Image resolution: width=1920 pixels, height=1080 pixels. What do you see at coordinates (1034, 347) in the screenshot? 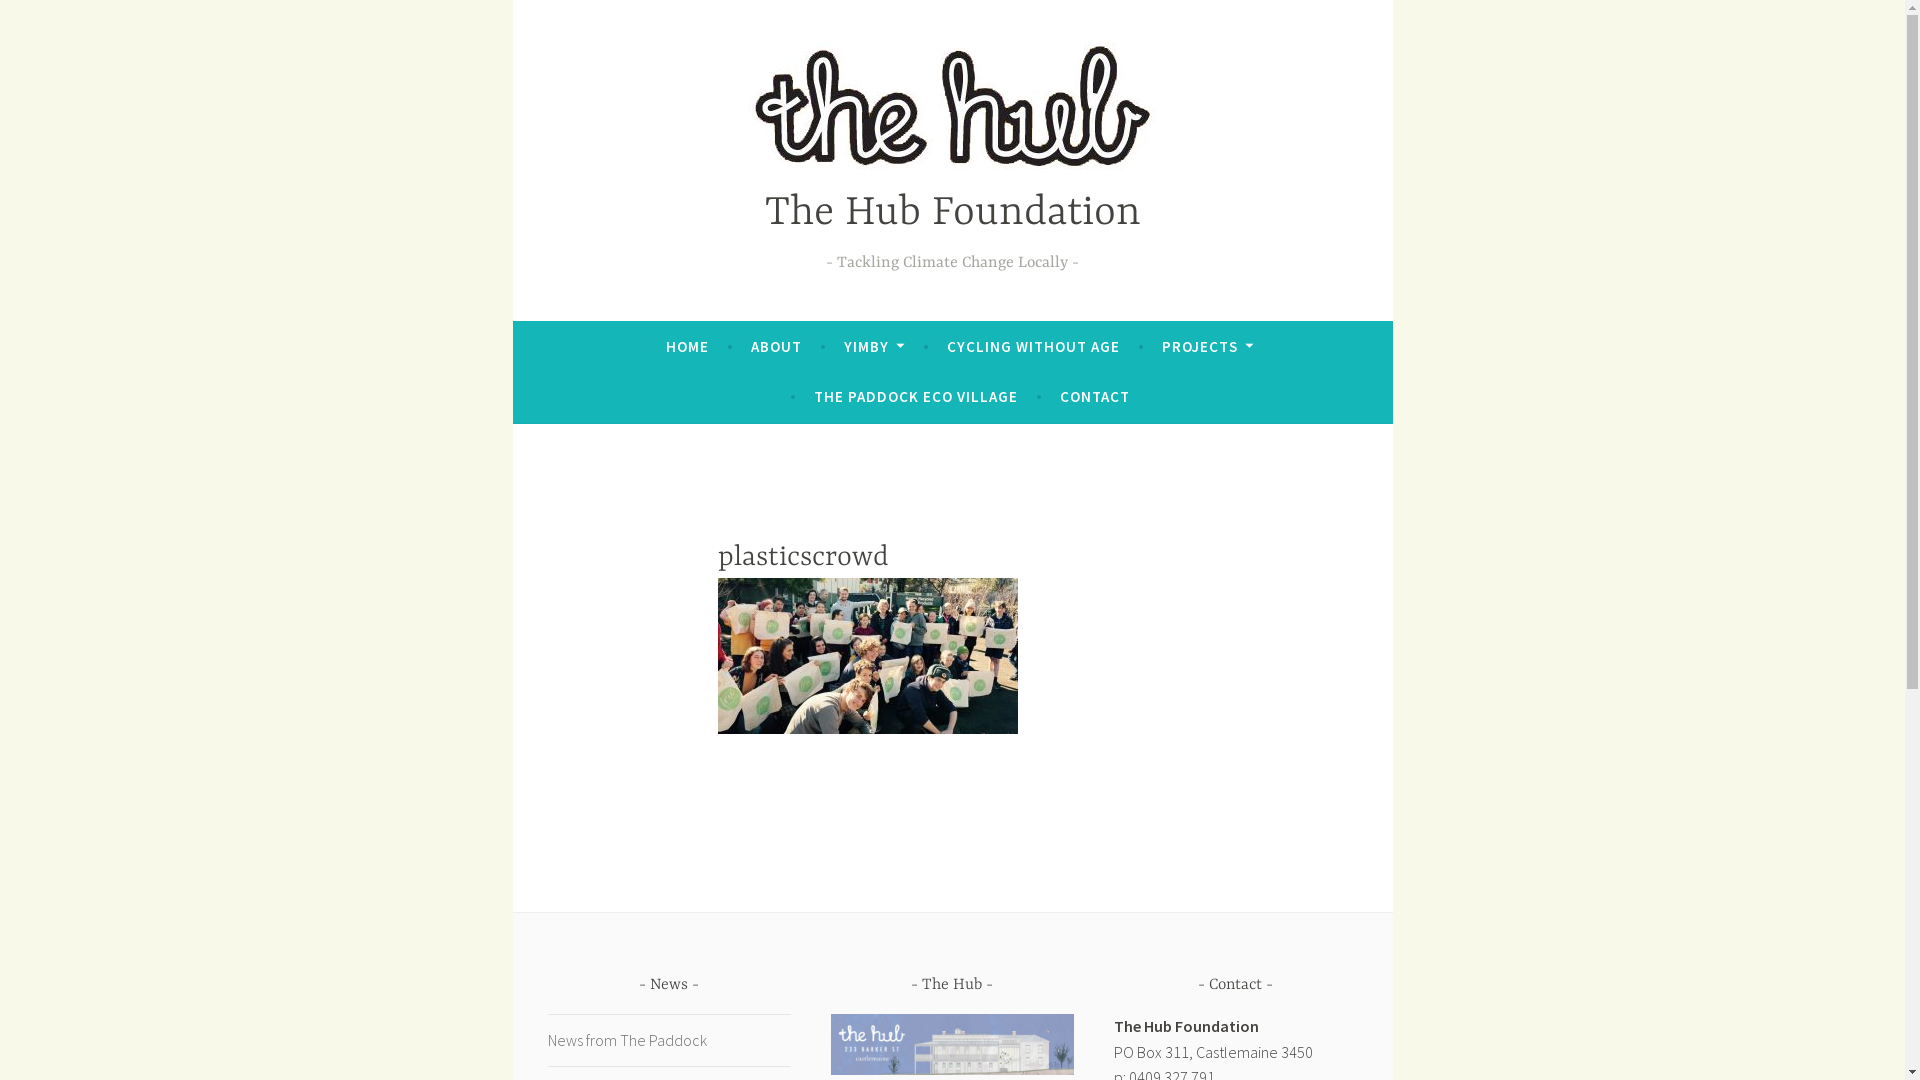
I see `CYCLING WITHOUT AGE` at bounding box center [1034, 347].